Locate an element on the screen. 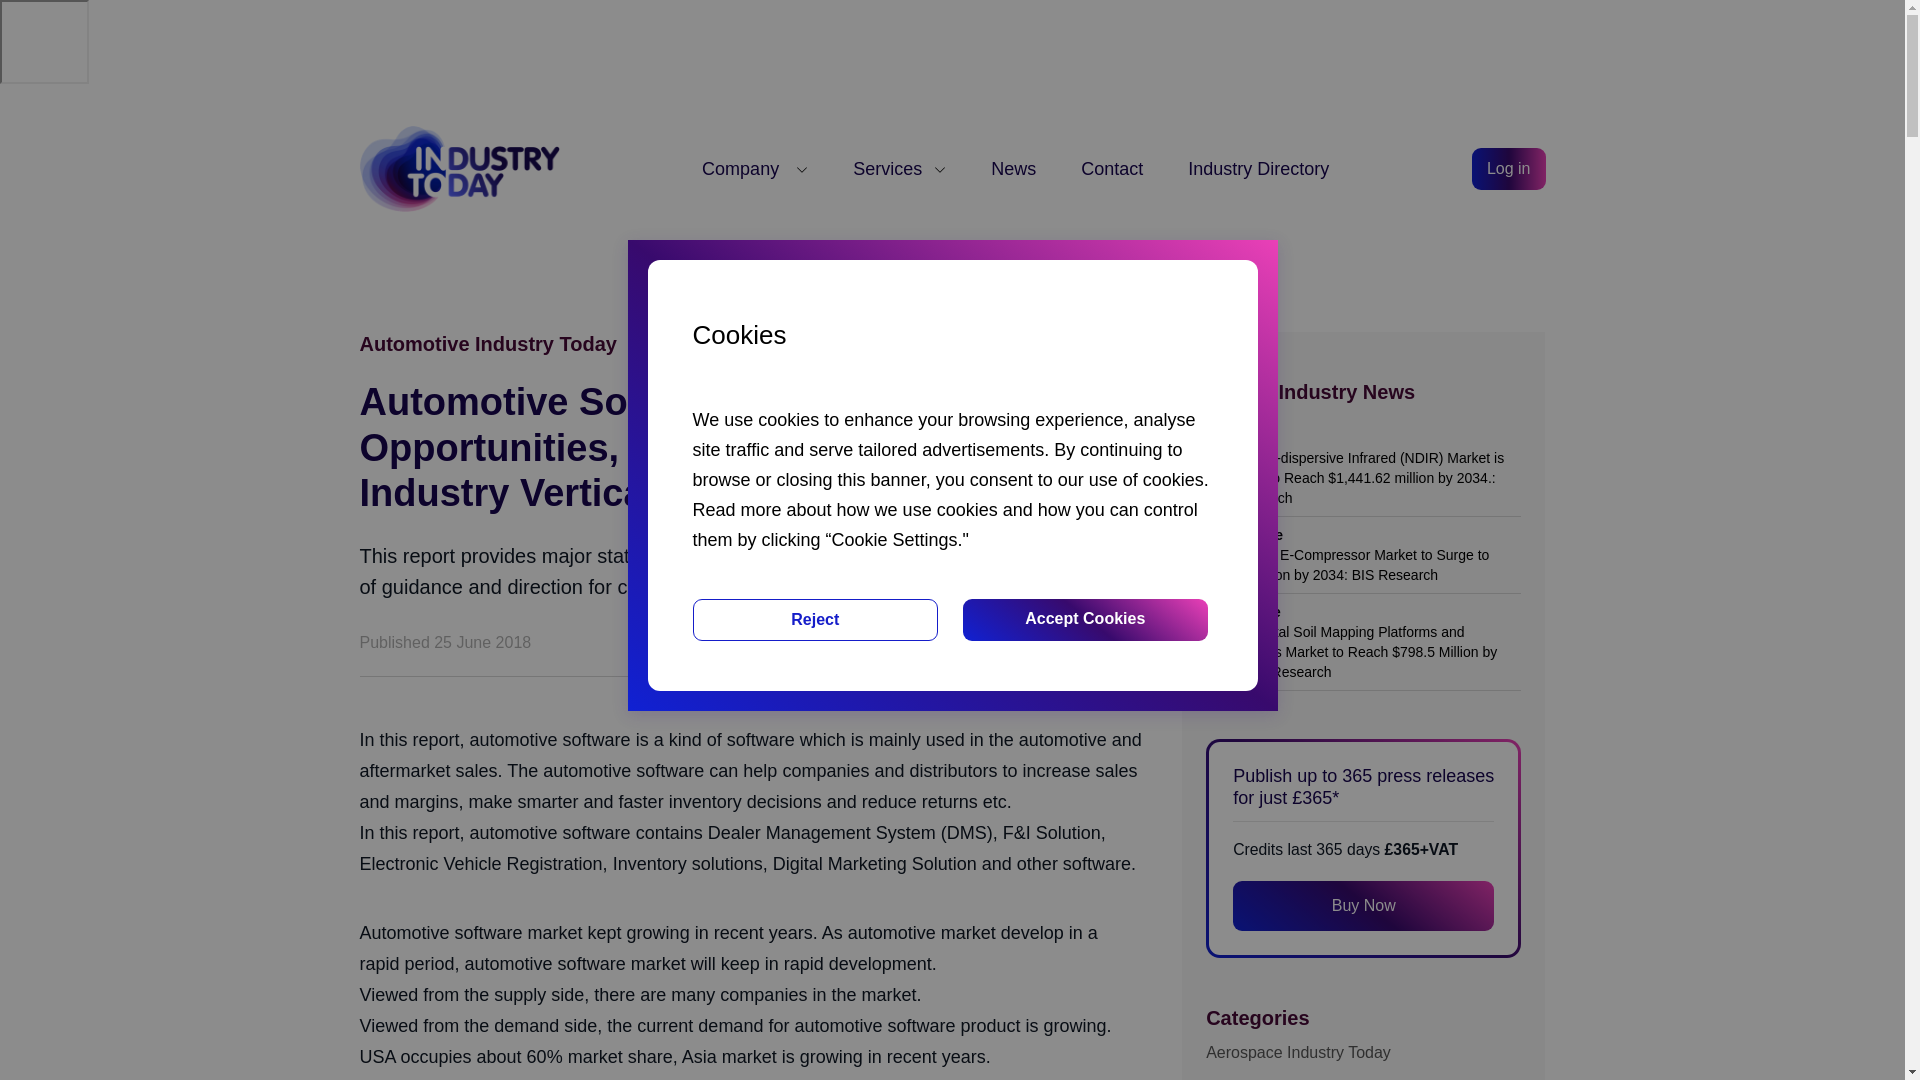 The height and width of the screenshot is (1080, 1920). Industry Directory is located at coordinates (1258, 168).